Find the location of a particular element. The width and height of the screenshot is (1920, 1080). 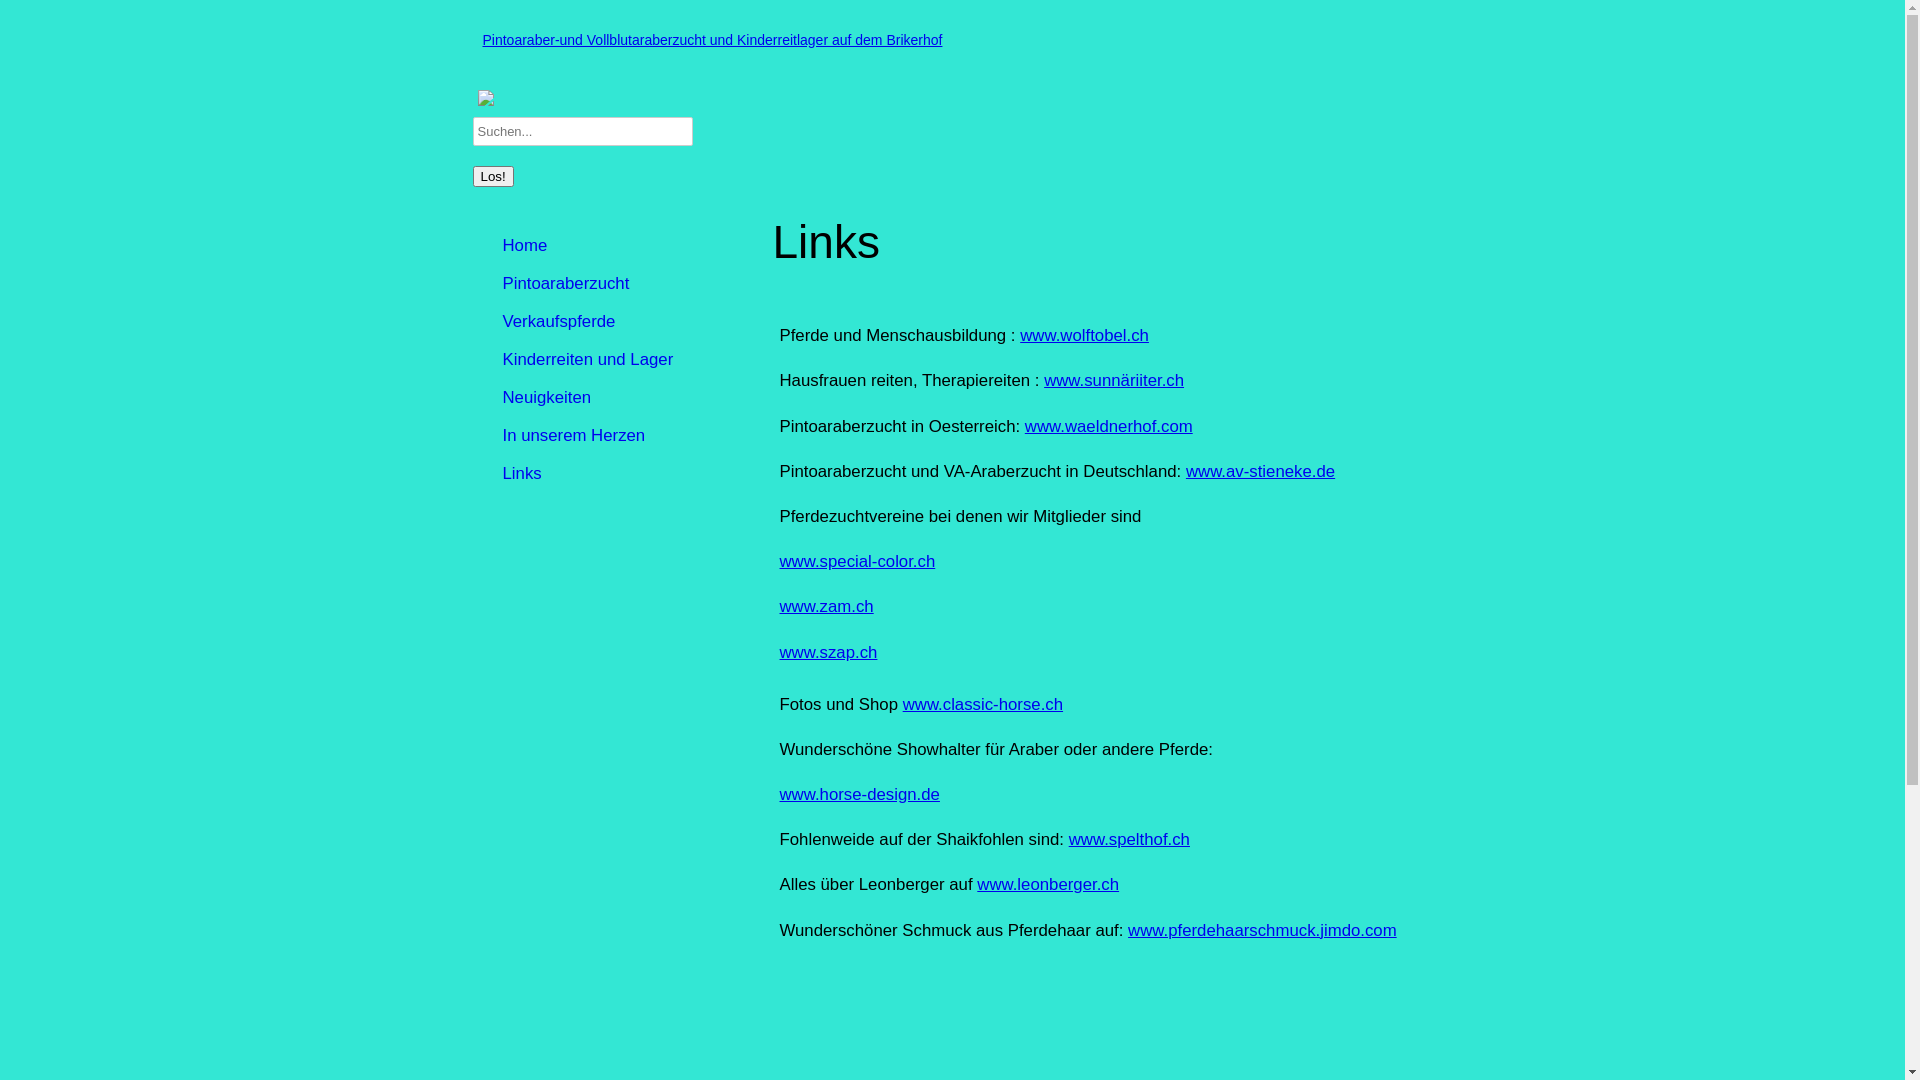

Kinderreiten und Lager is located at coordinates (622, 360).